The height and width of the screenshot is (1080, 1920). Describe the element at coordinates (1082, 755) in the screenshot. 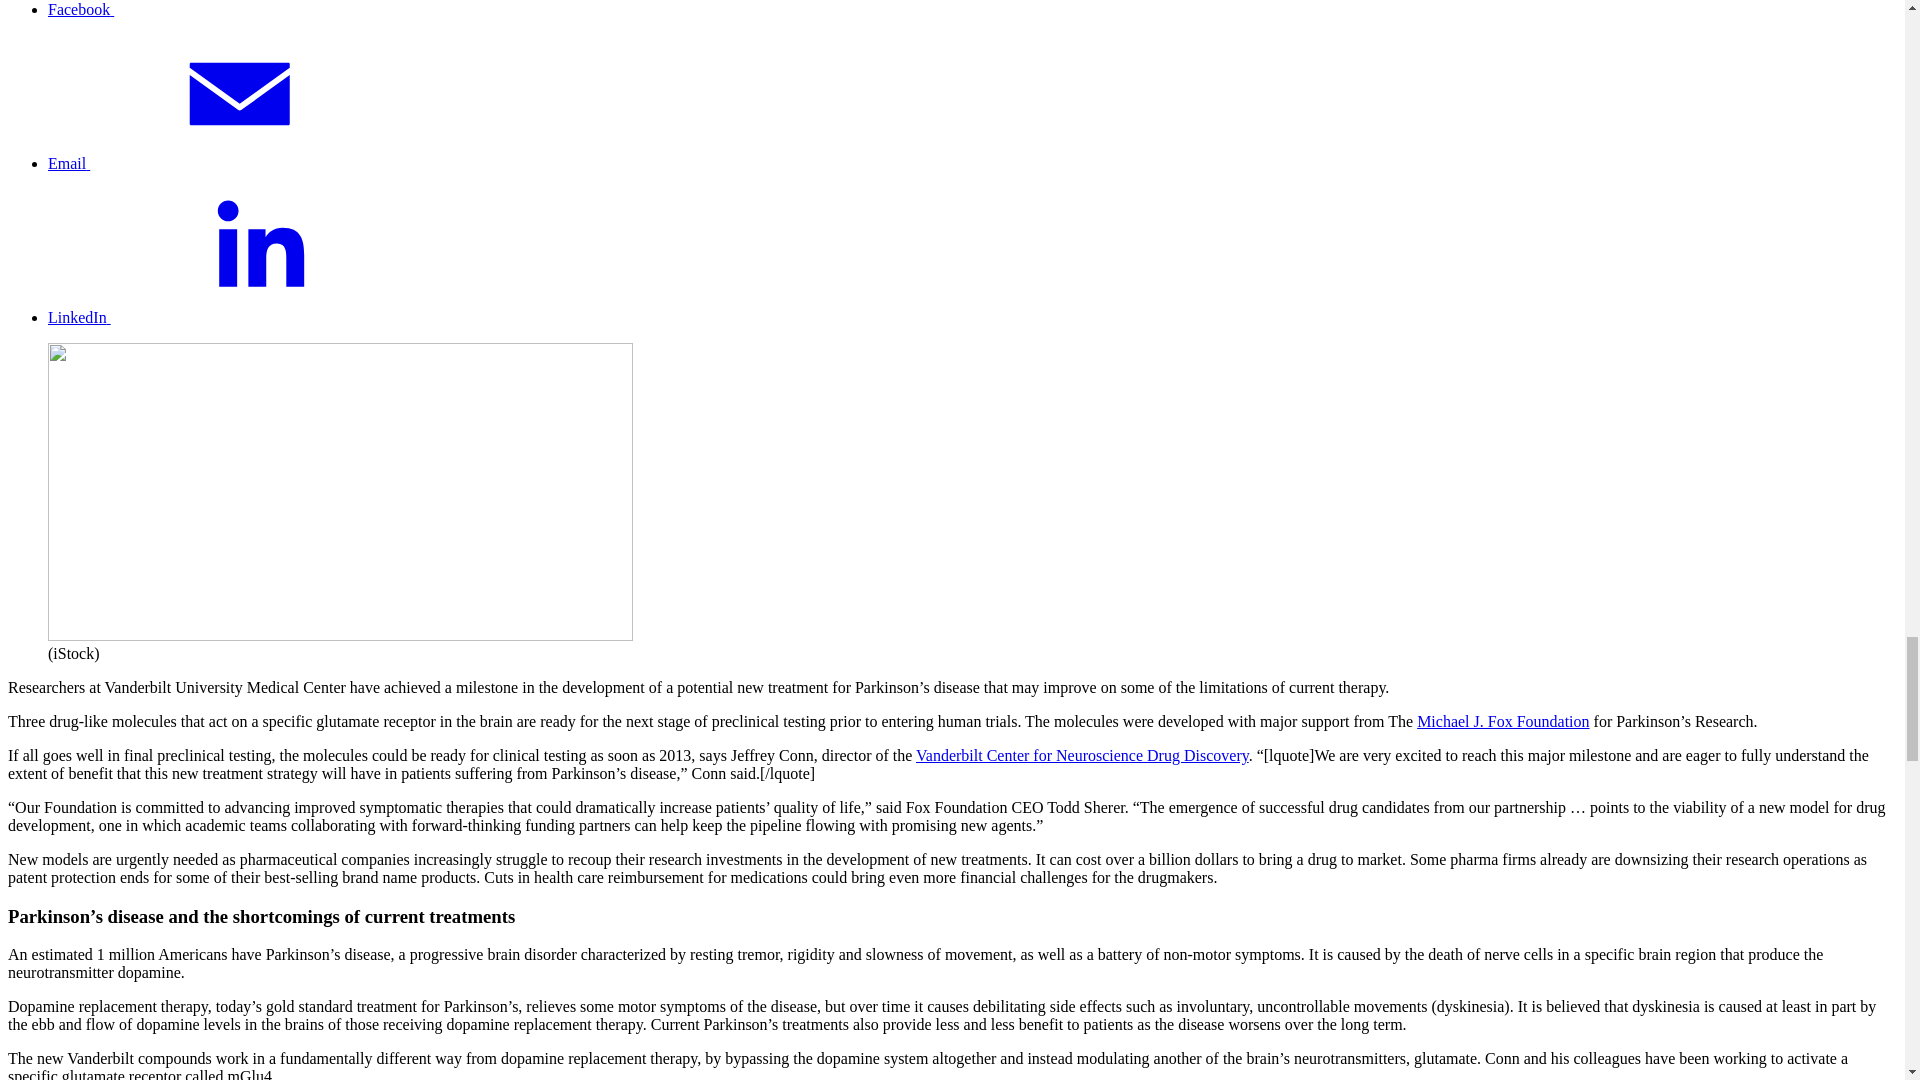

I see `Vanderbilt Center for Neuroscience Drug Discovery` at that location.